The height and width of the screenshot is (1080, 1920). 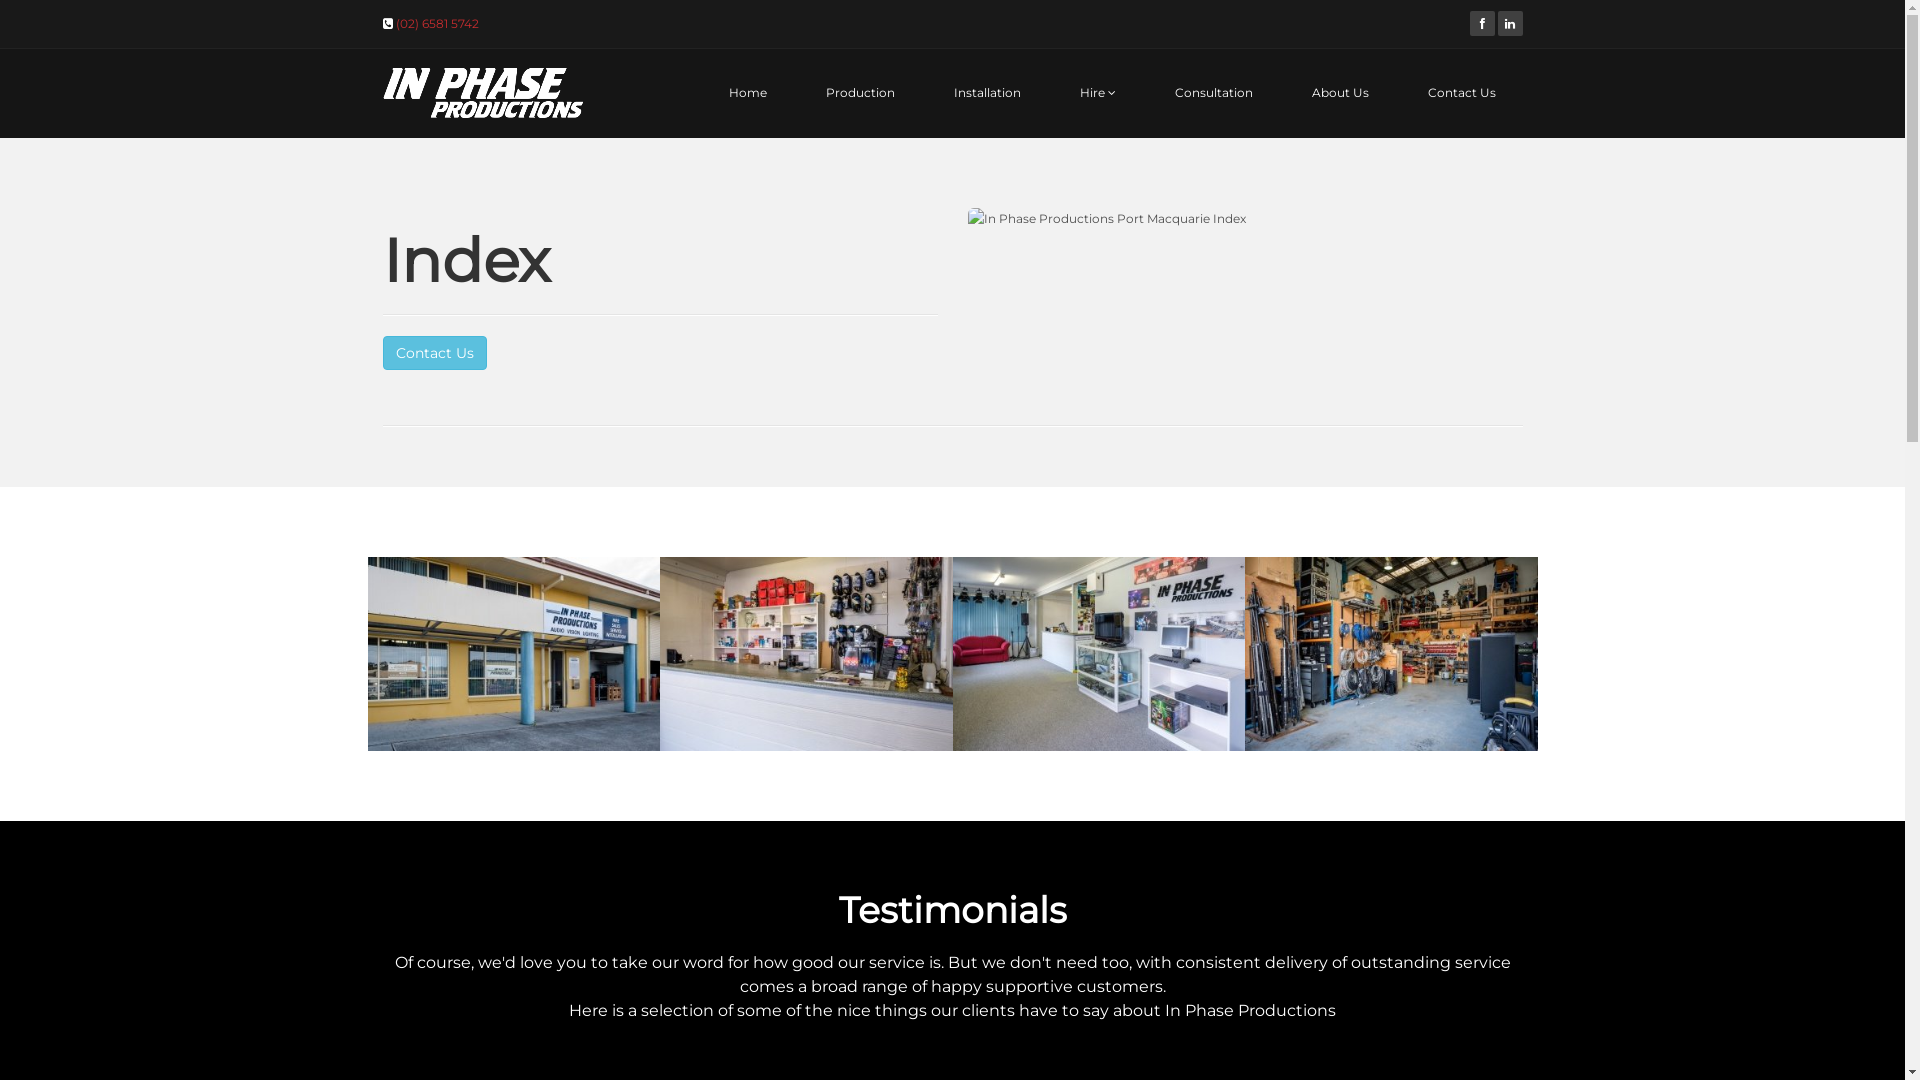 What do you see at coordinates (860, 93) in the screenshot?
I see `Production` at bounding box center [860, 93].